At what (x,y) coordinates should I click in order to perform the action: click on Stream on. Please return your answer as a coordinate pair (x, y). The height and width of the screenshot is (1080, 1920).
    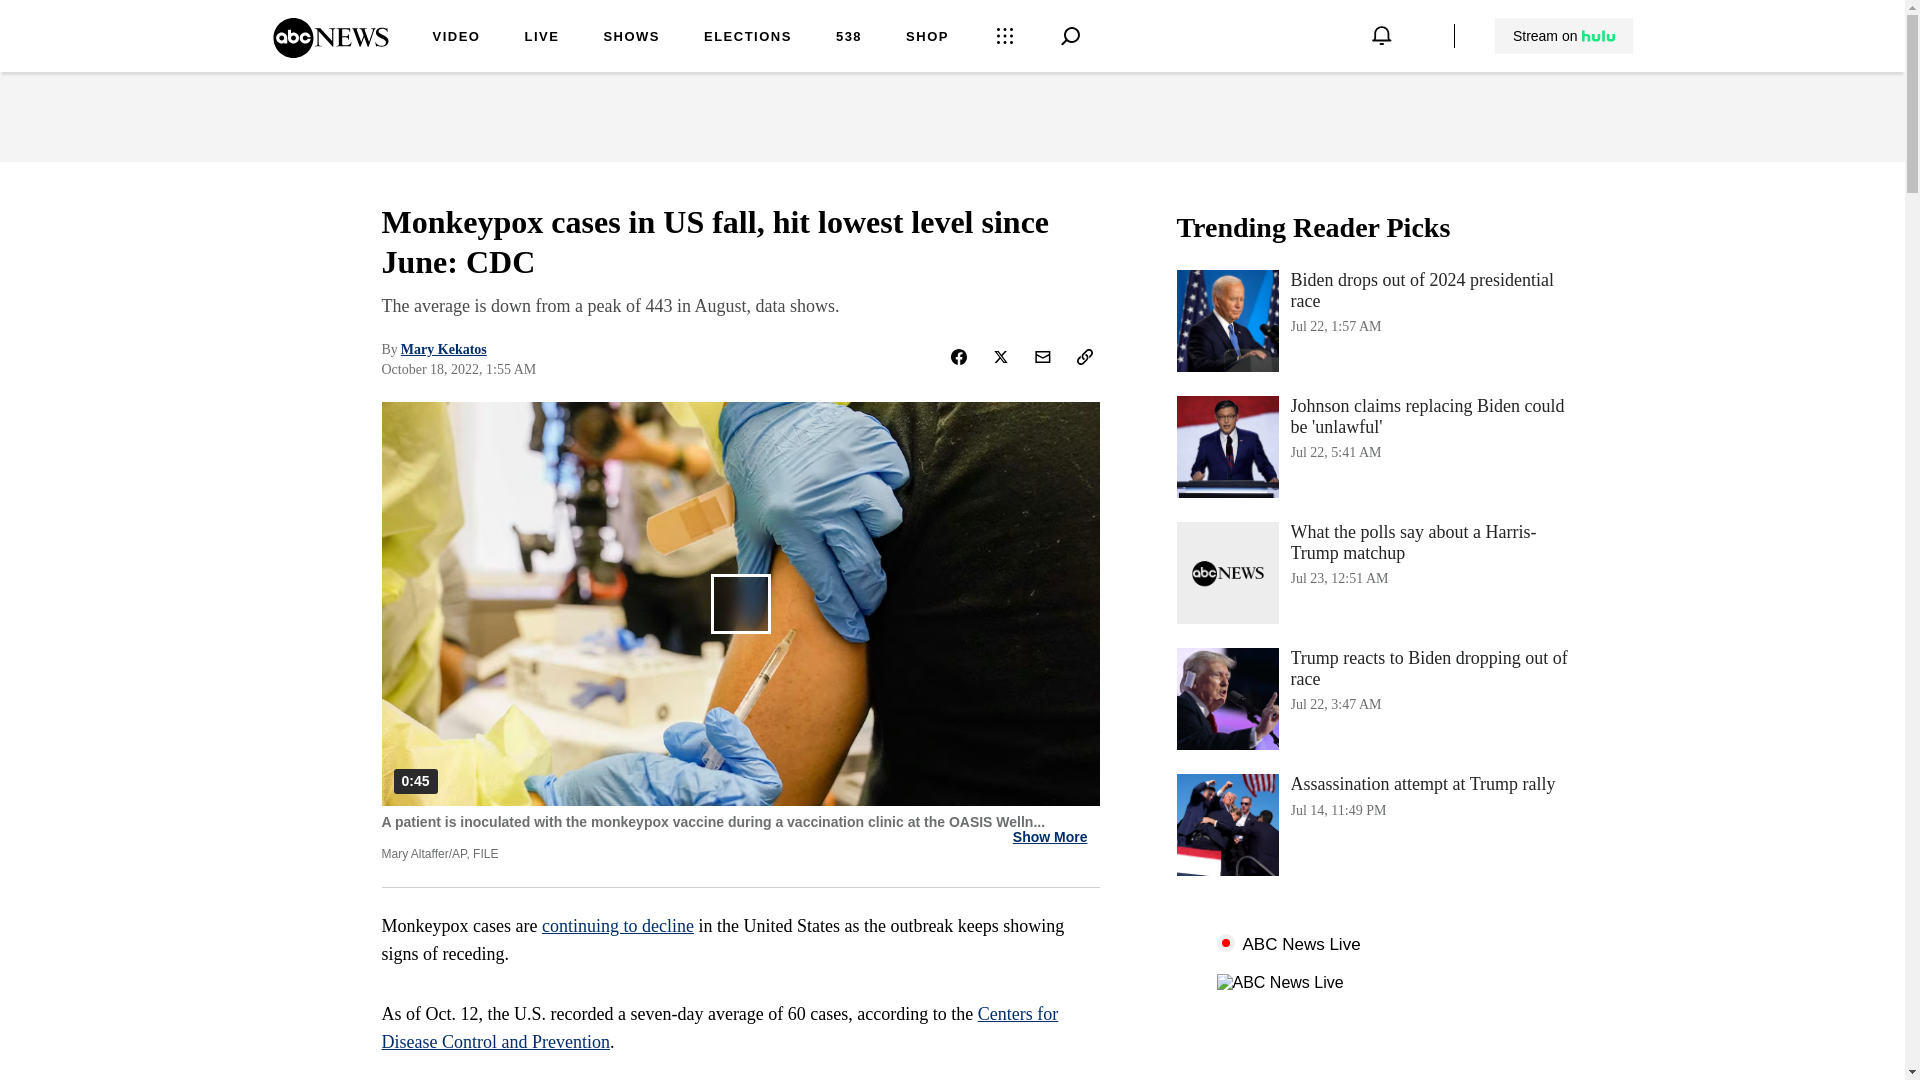
    Looking at the image, I should click on (617, 926).